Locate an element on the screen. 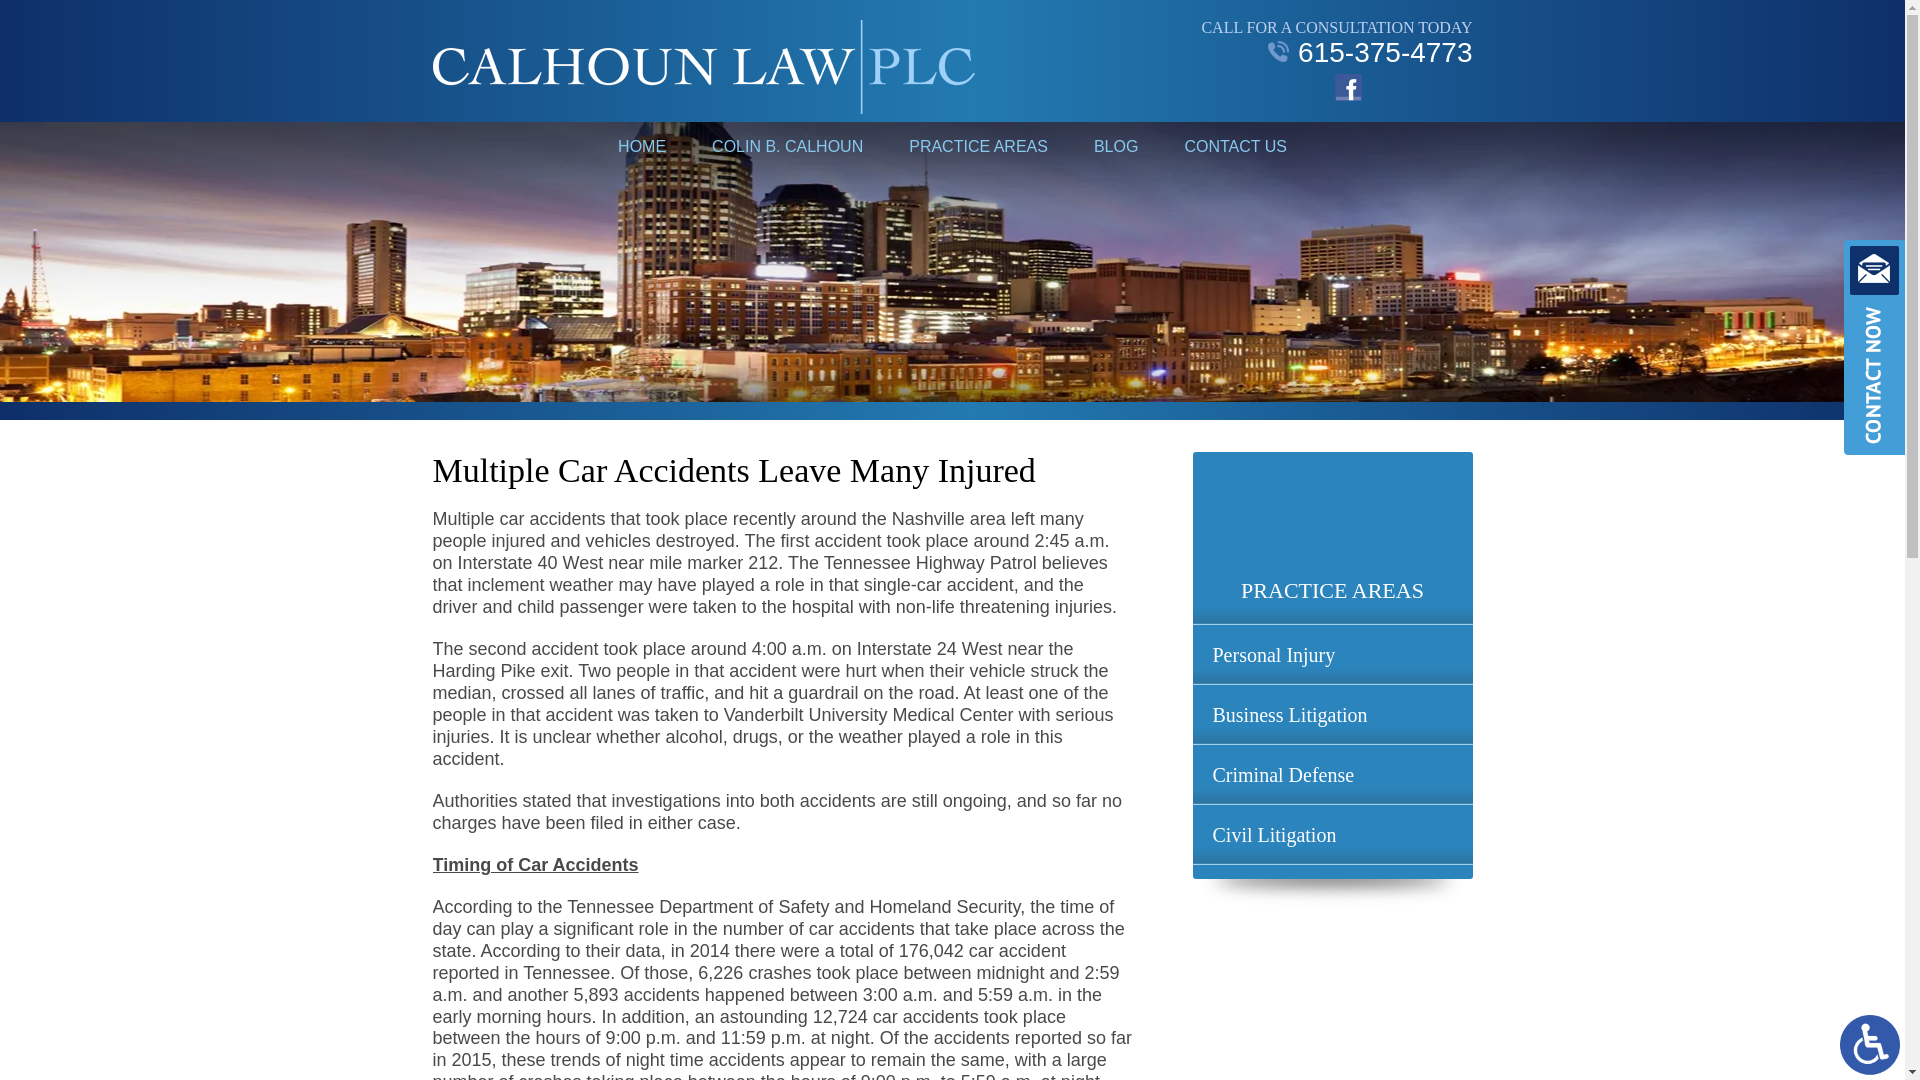  COLIN B. CALHOUN is located at coordinates (787, 146).